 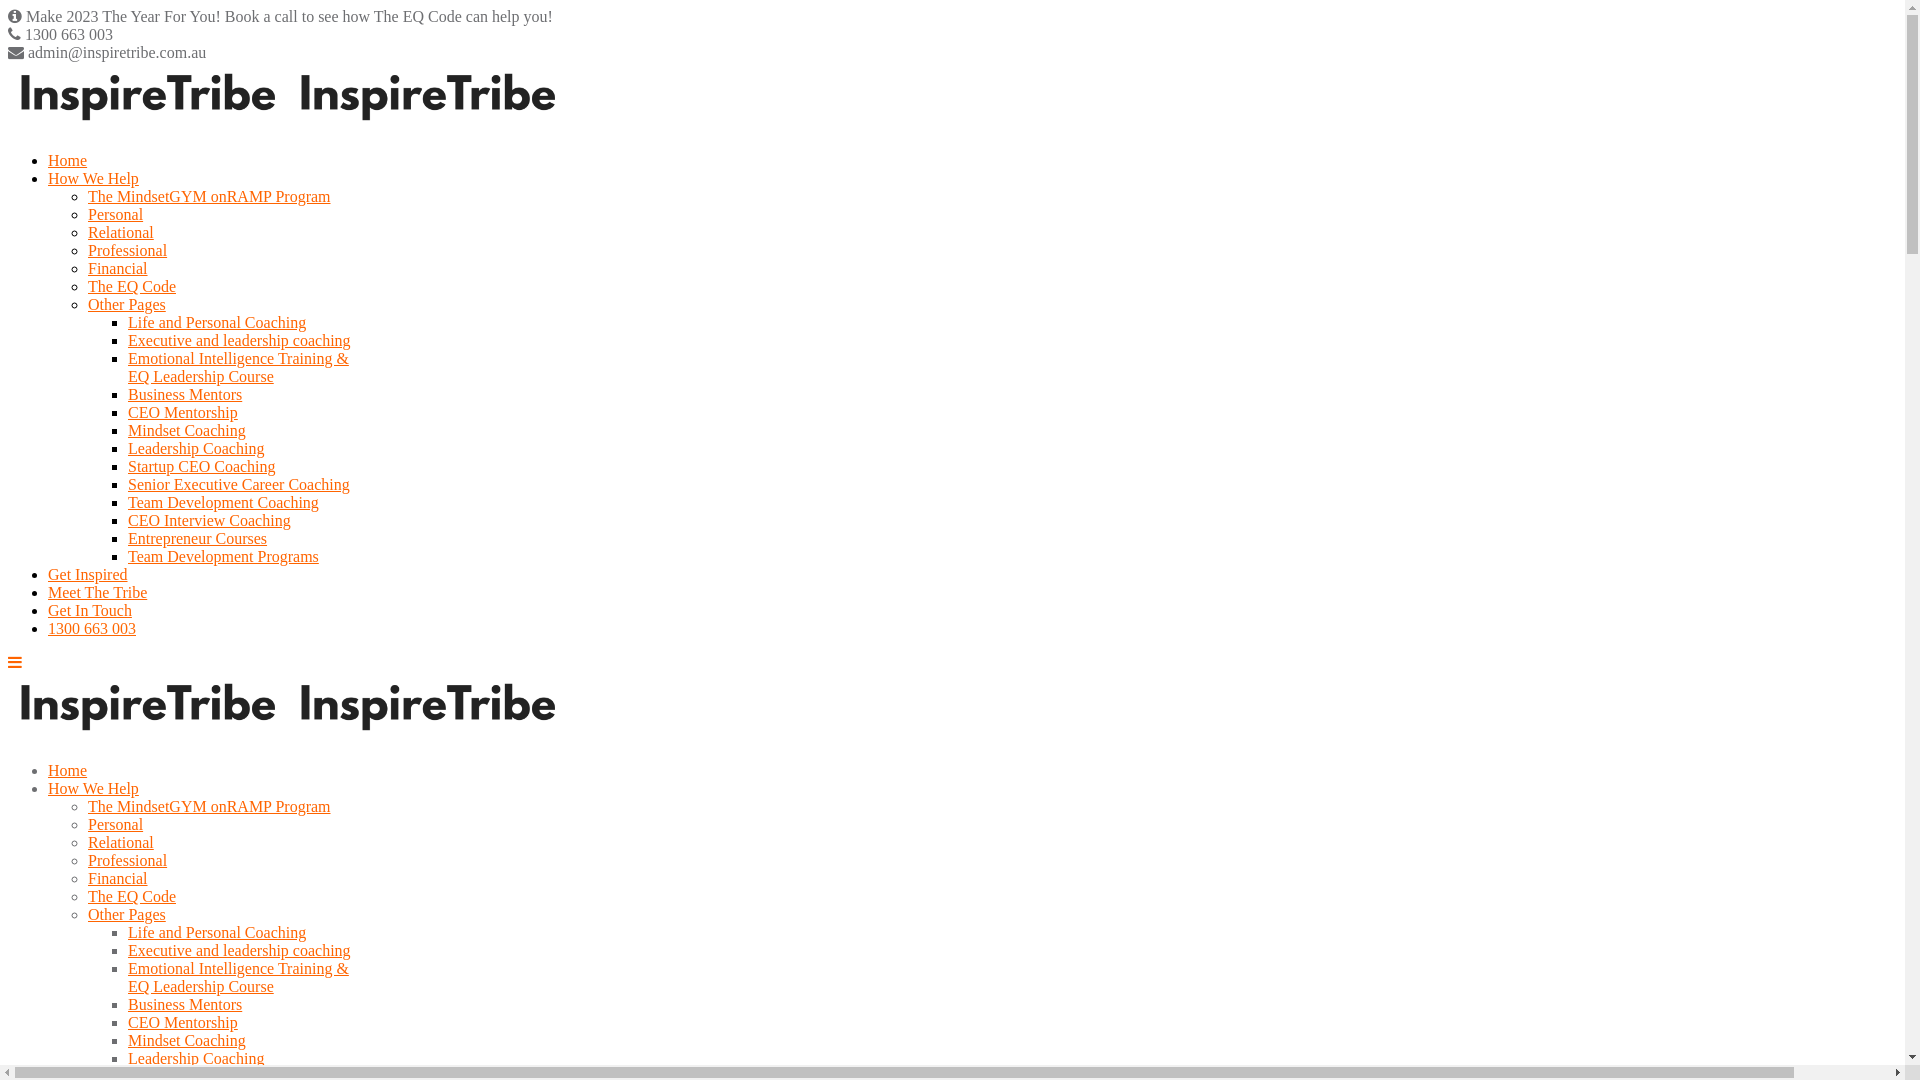 What do you see at coordinates (239, 484) in the screenshot?
I see `Senior Executive Career Coaching` at bounding box center [239, 484].